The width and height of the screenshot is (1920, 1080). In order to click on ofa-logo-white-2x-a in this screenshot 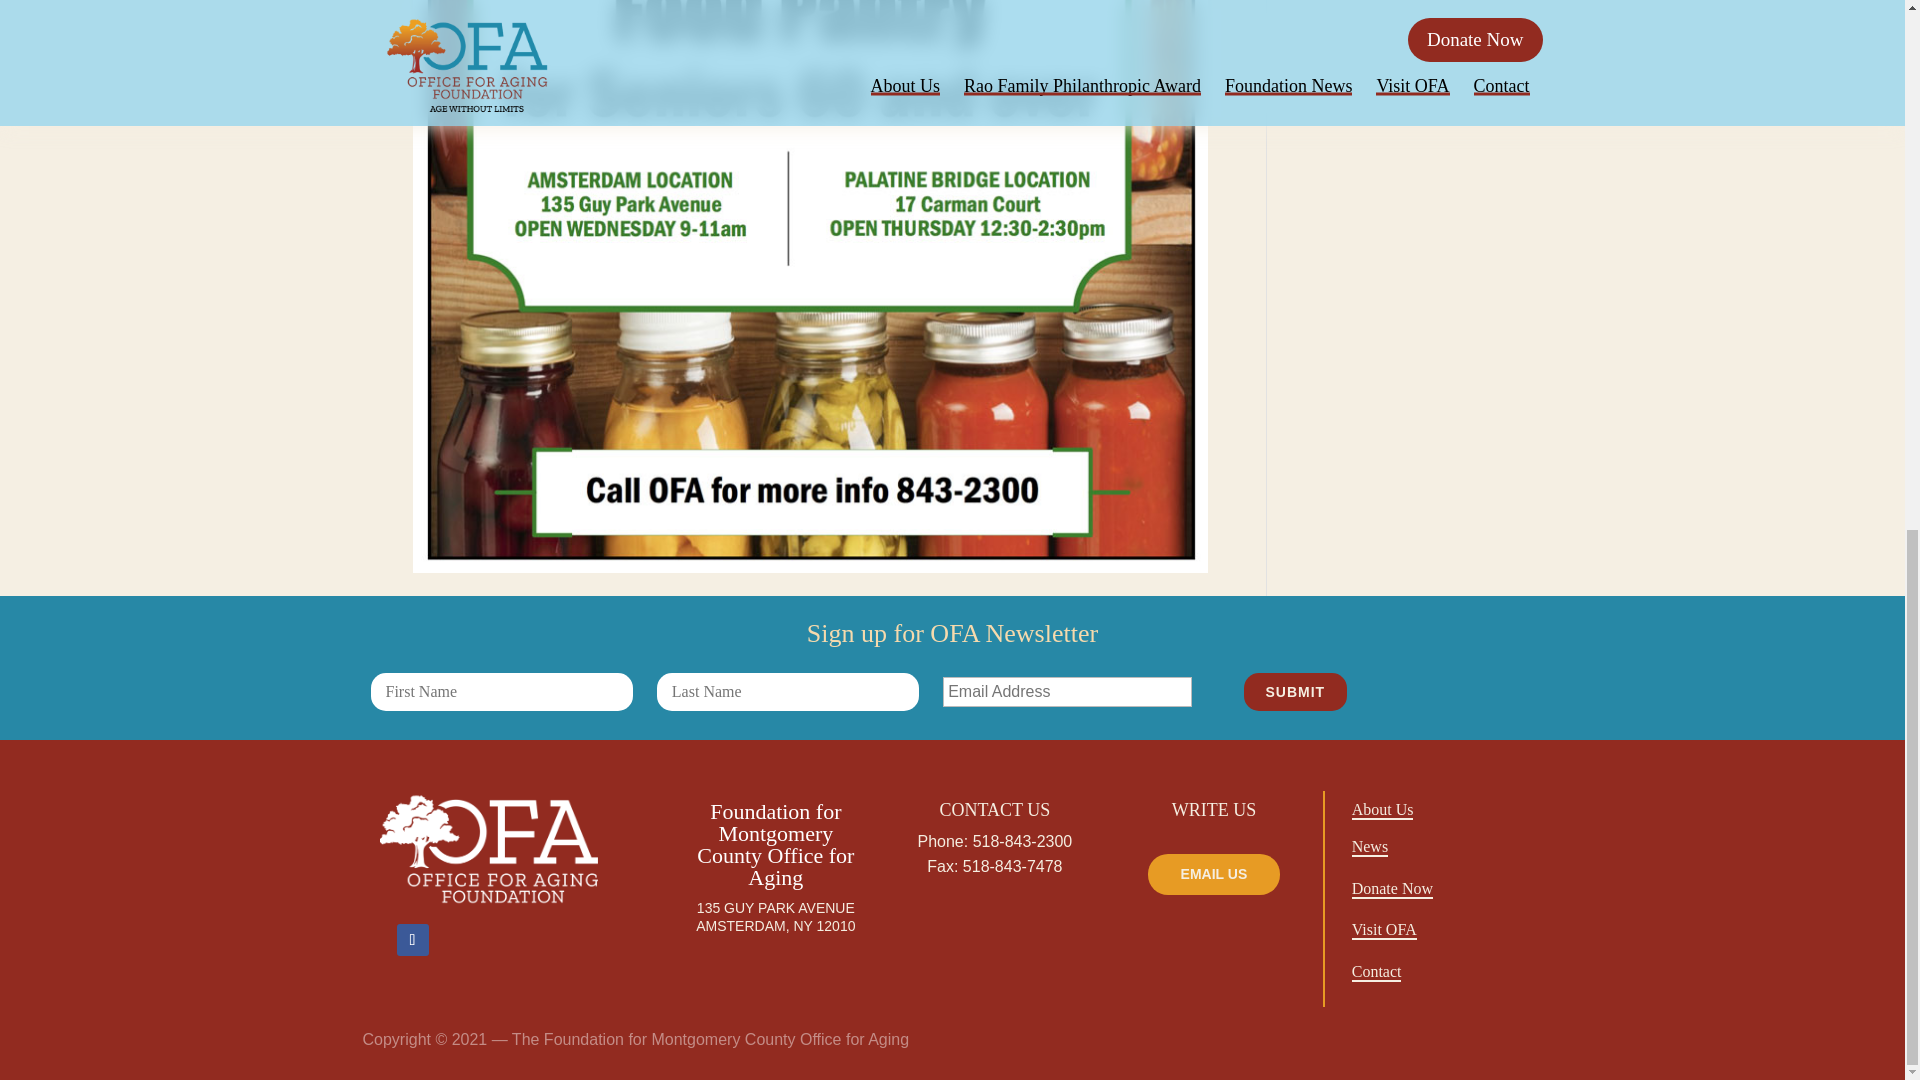, I will do `click(496, 848)`.